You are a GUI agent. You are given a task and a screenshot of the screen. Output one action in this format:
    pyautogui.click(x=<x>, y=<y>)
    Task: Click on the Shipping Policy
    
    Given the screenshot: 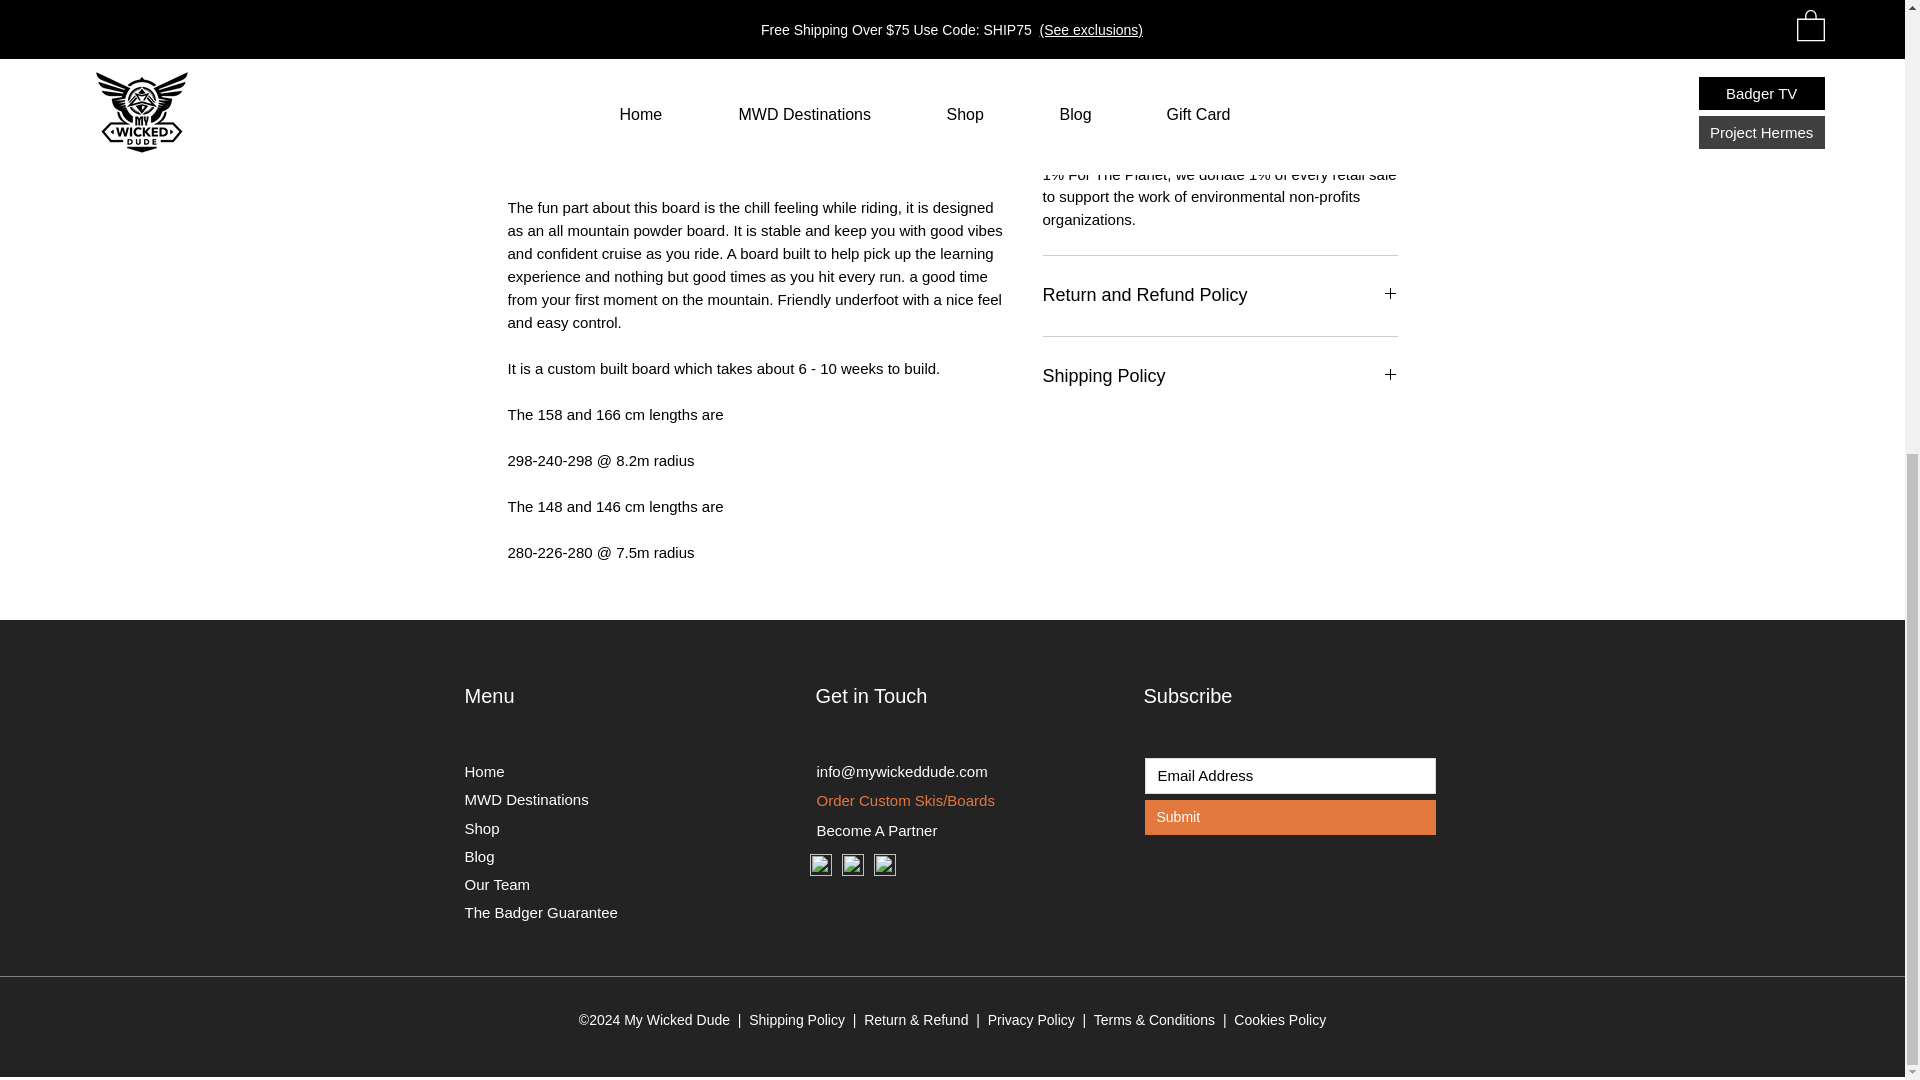 What is the action you would take?
    pyautogui.click(x=1220, y=376)
    